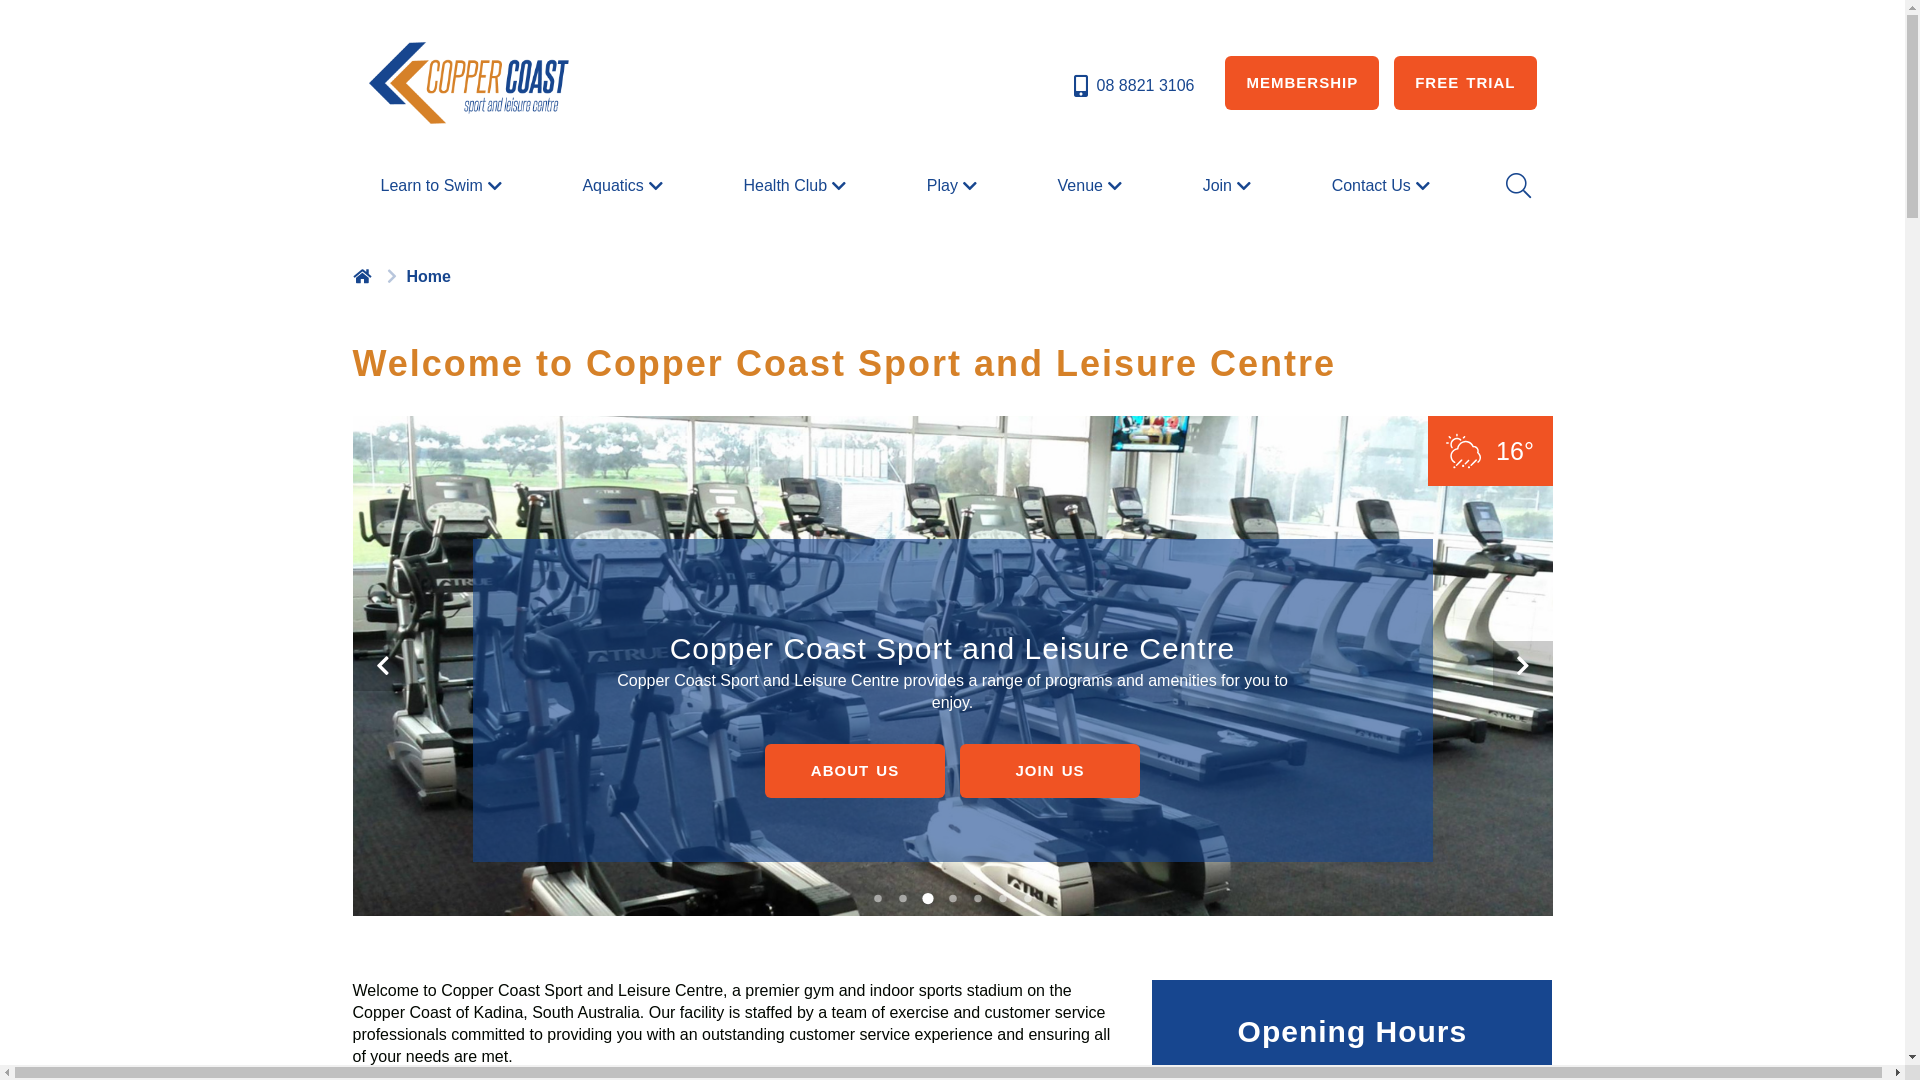 The image size is (1920, 1080). Describe the element at coordinates (624, 186) in the screenshot. I see `Aquatics` at that location.